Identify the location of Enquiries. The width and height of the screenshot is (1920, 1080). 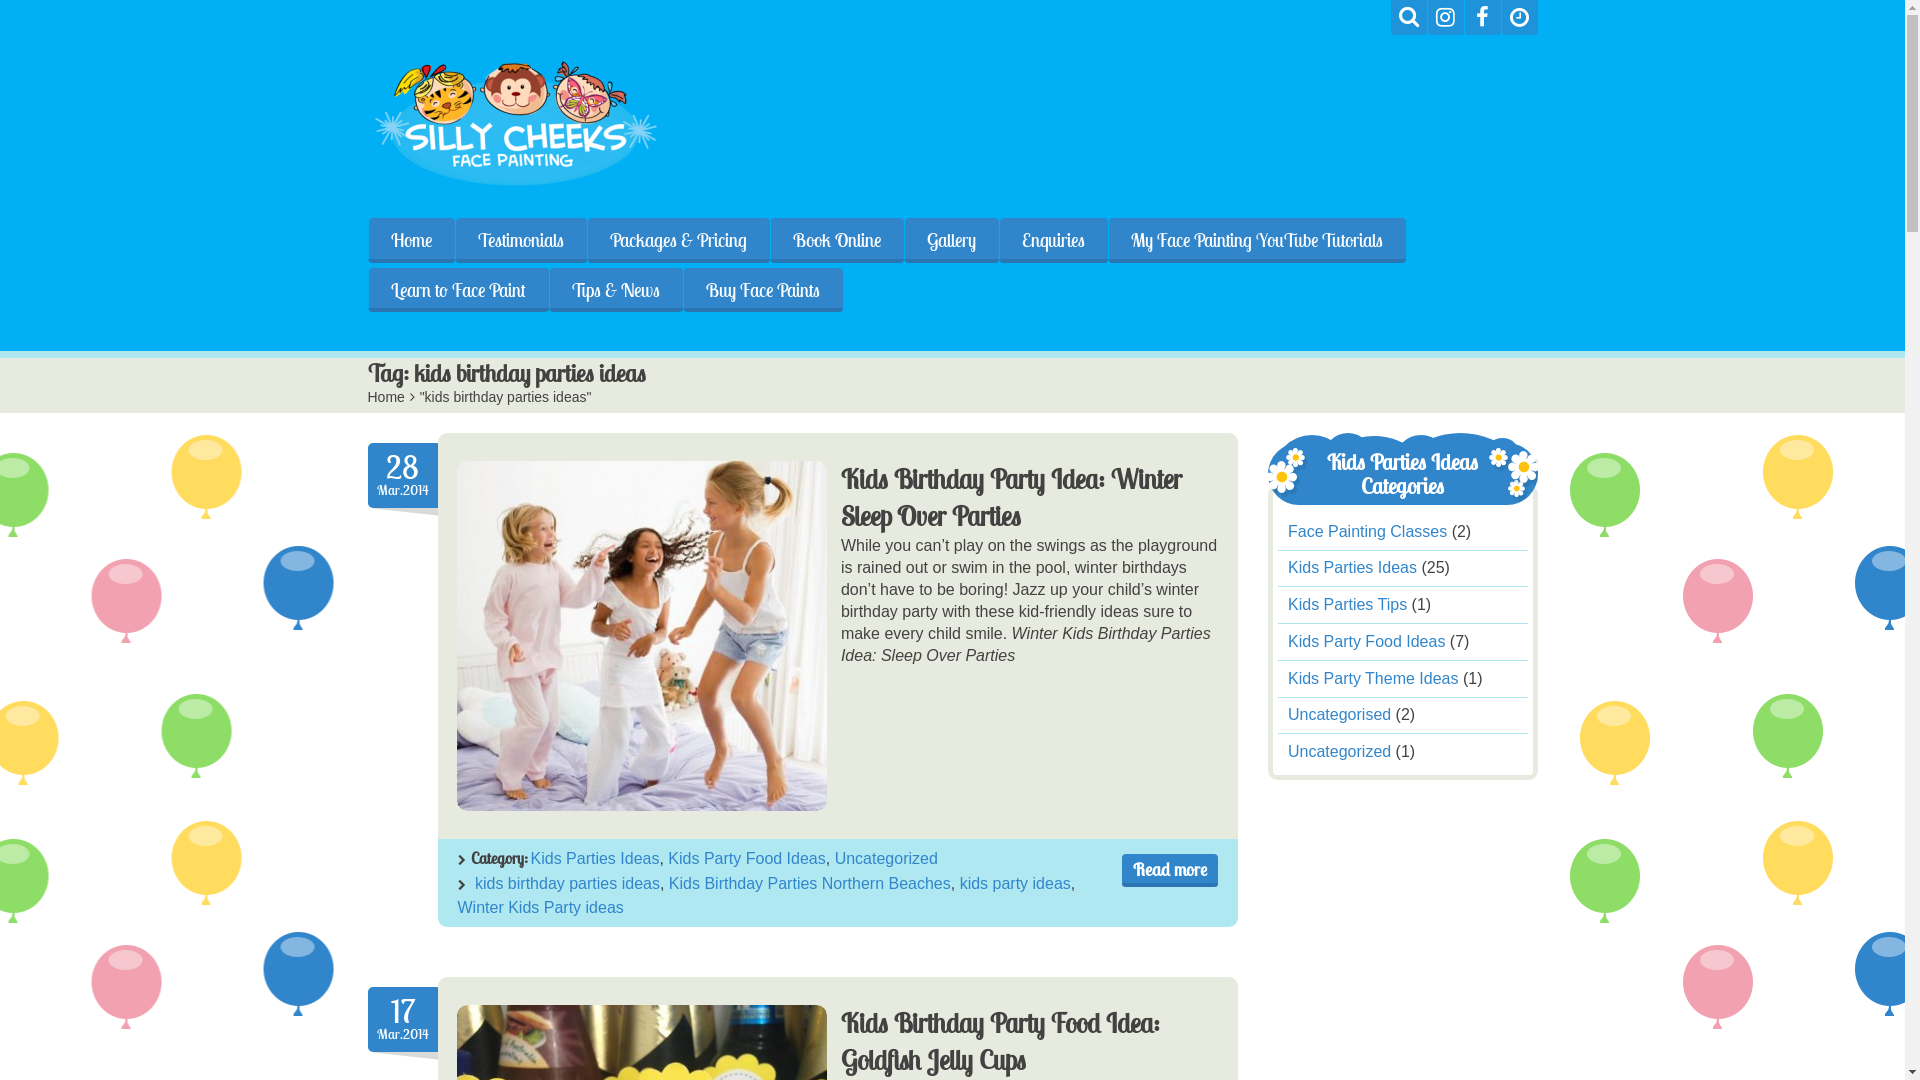
(1052, 240).